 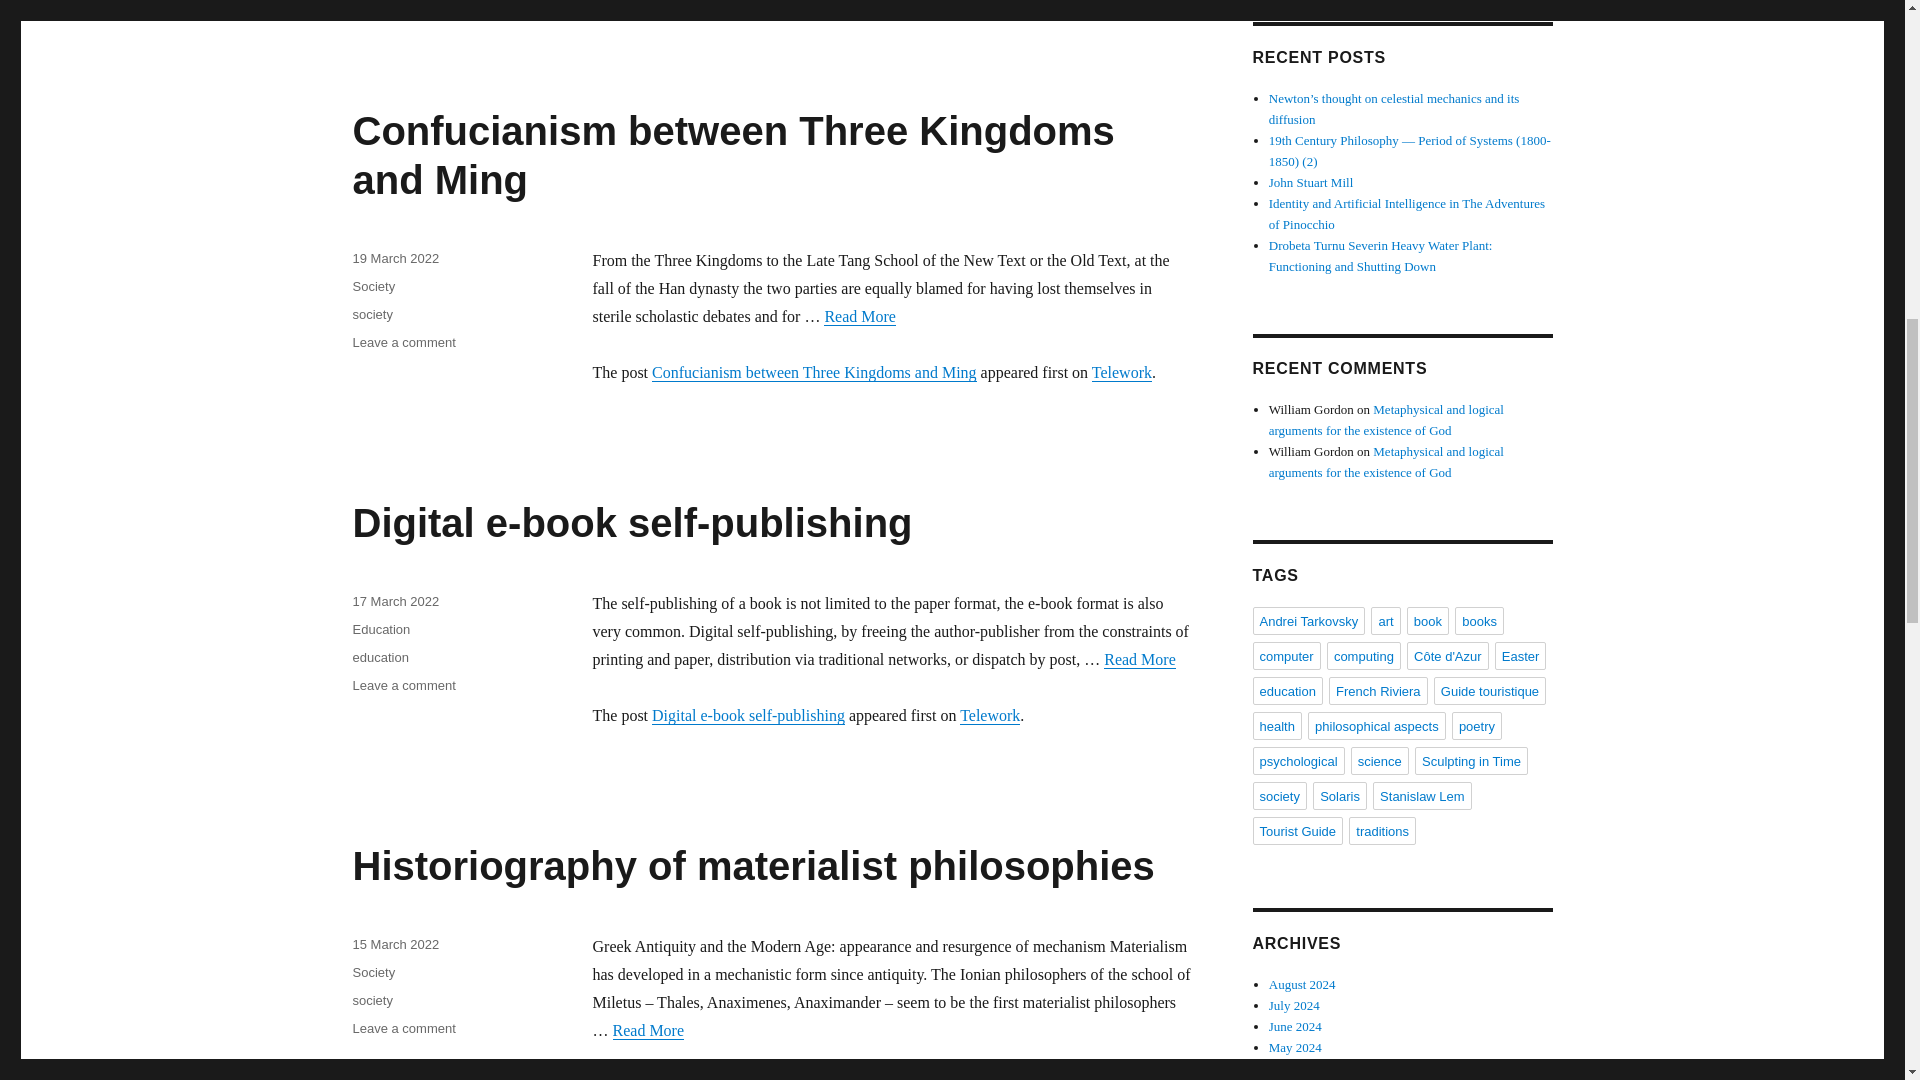 What do you see at coordinates (1122, 372) in the screenshot?
I see `Telework` at bounding box center [1122, 372].